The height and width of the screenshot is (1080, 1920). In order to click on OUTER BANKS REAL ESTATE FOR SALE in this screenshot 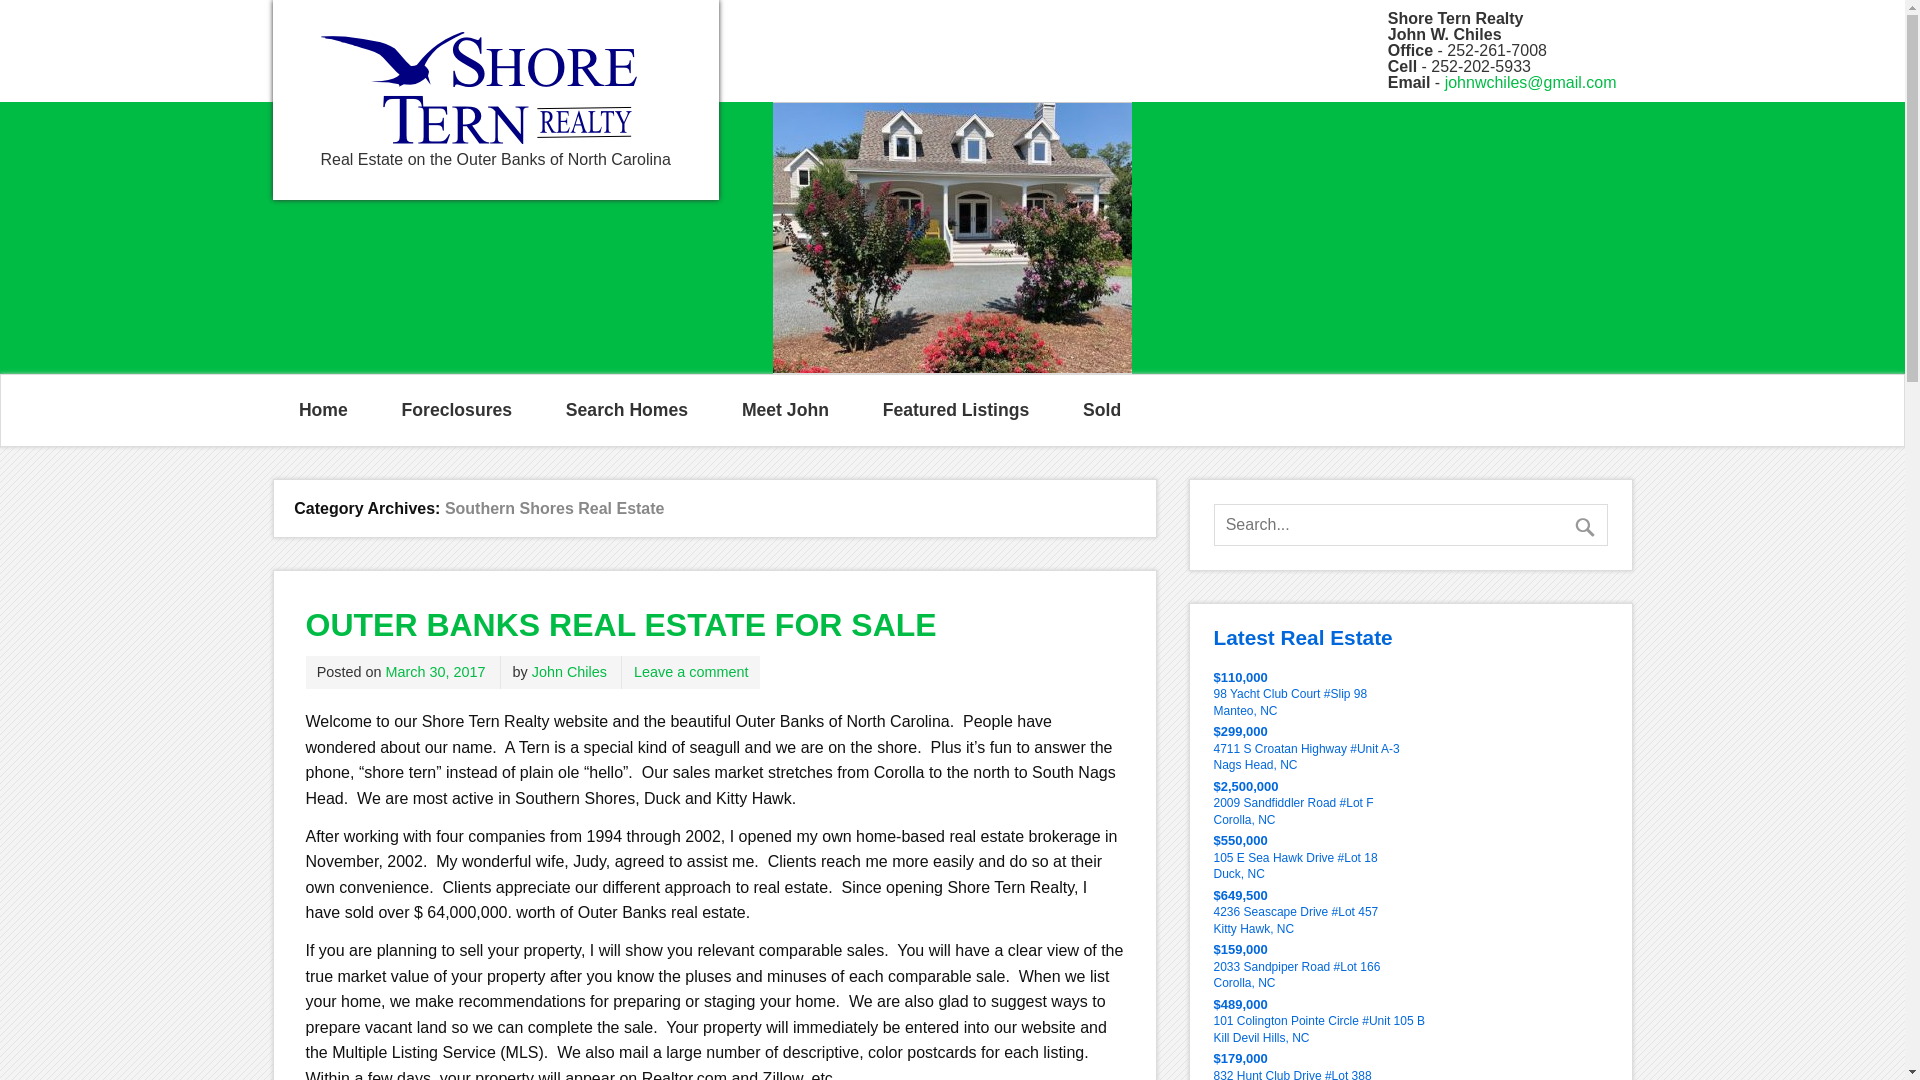, I will do `click(620, 624)`.